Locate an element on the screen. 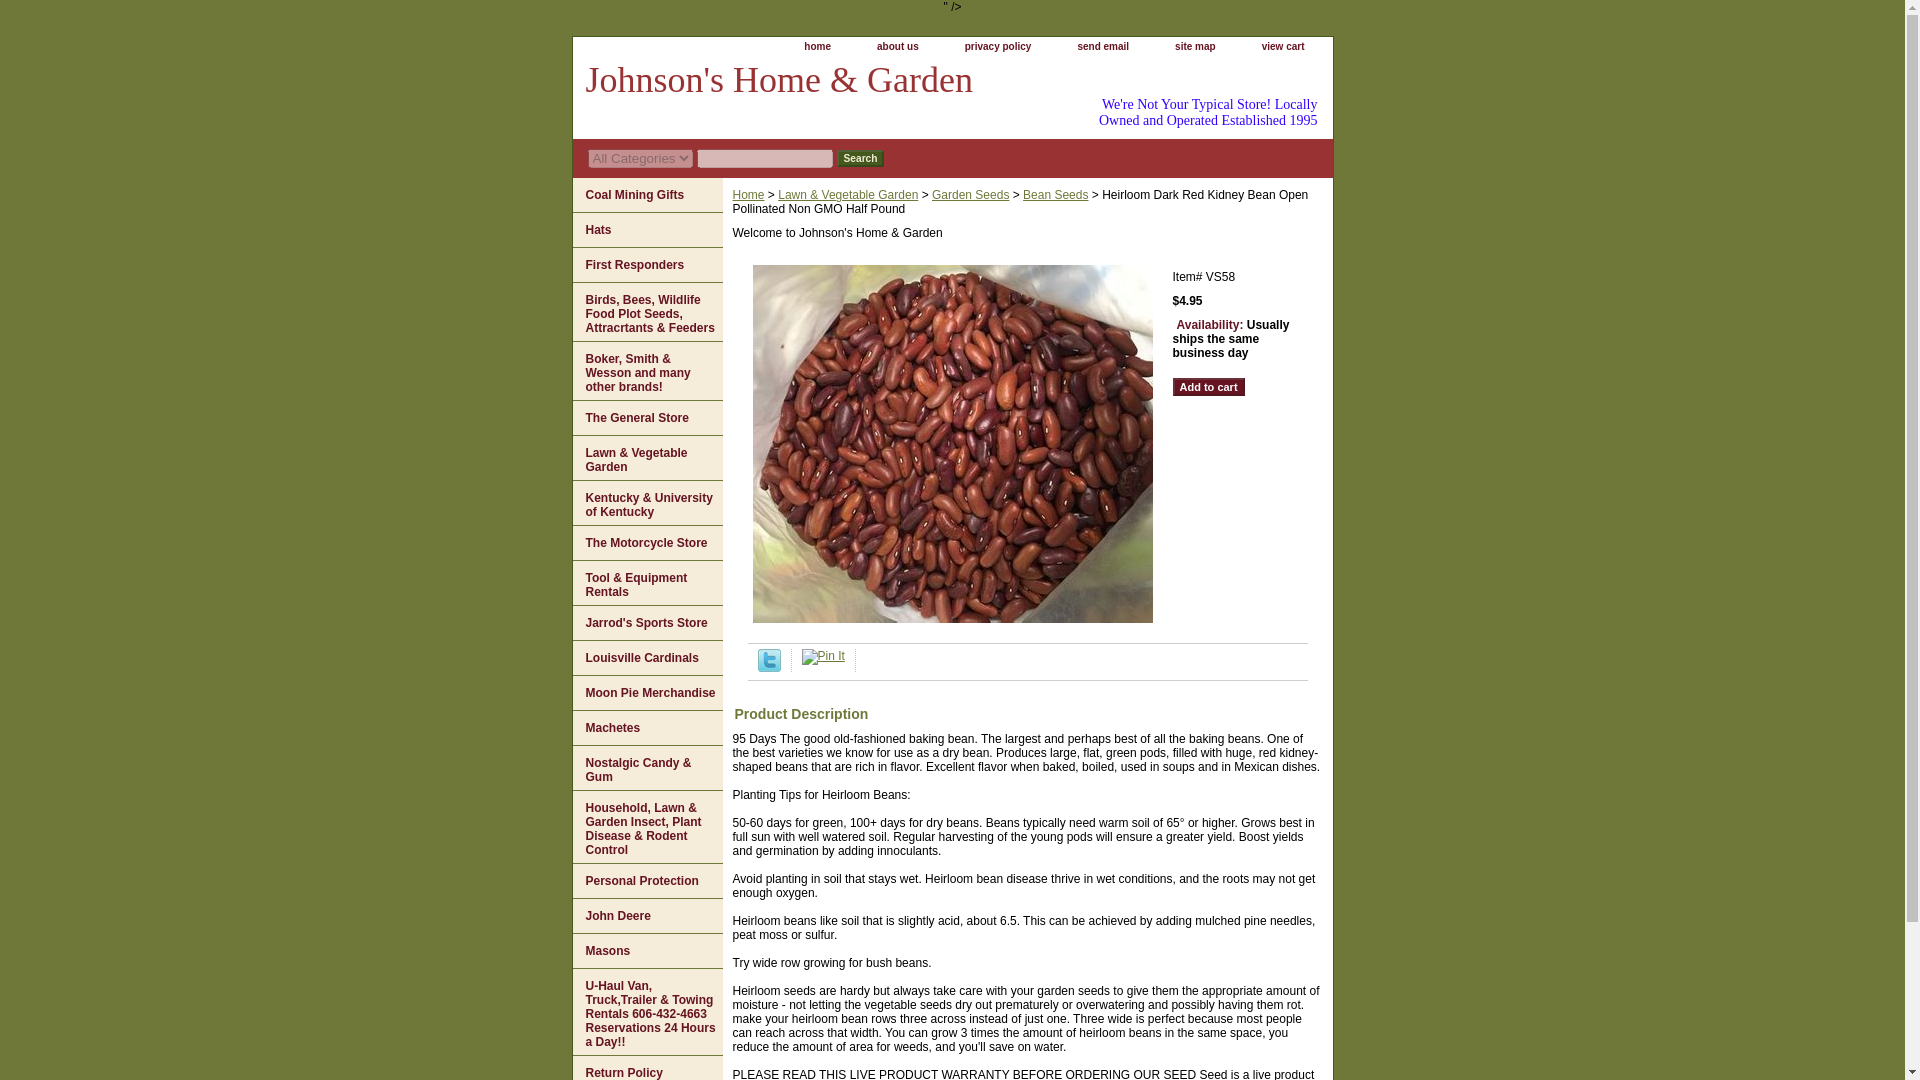  Personal Protection is located at coordinates (646, 881).